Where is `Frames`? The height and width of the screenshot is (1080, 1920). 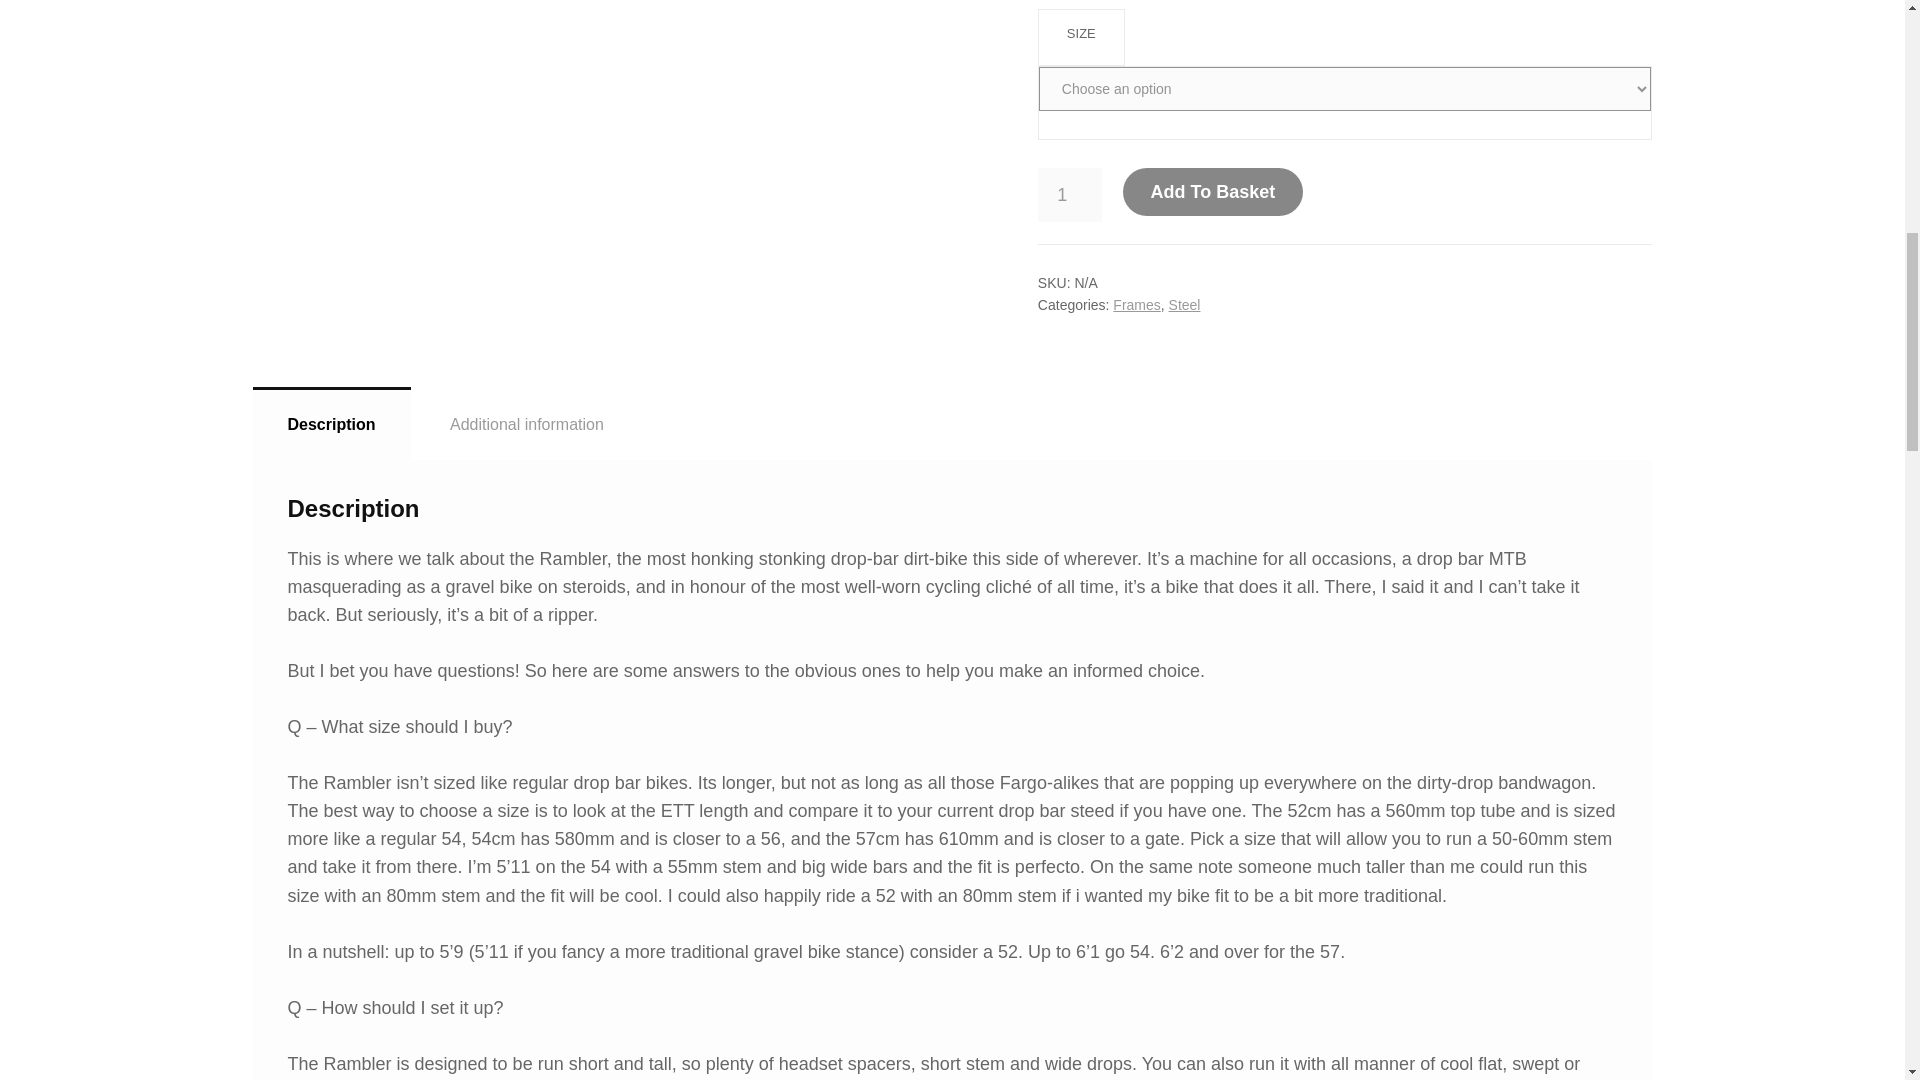
Frames is located at coordinates (1136, 305).